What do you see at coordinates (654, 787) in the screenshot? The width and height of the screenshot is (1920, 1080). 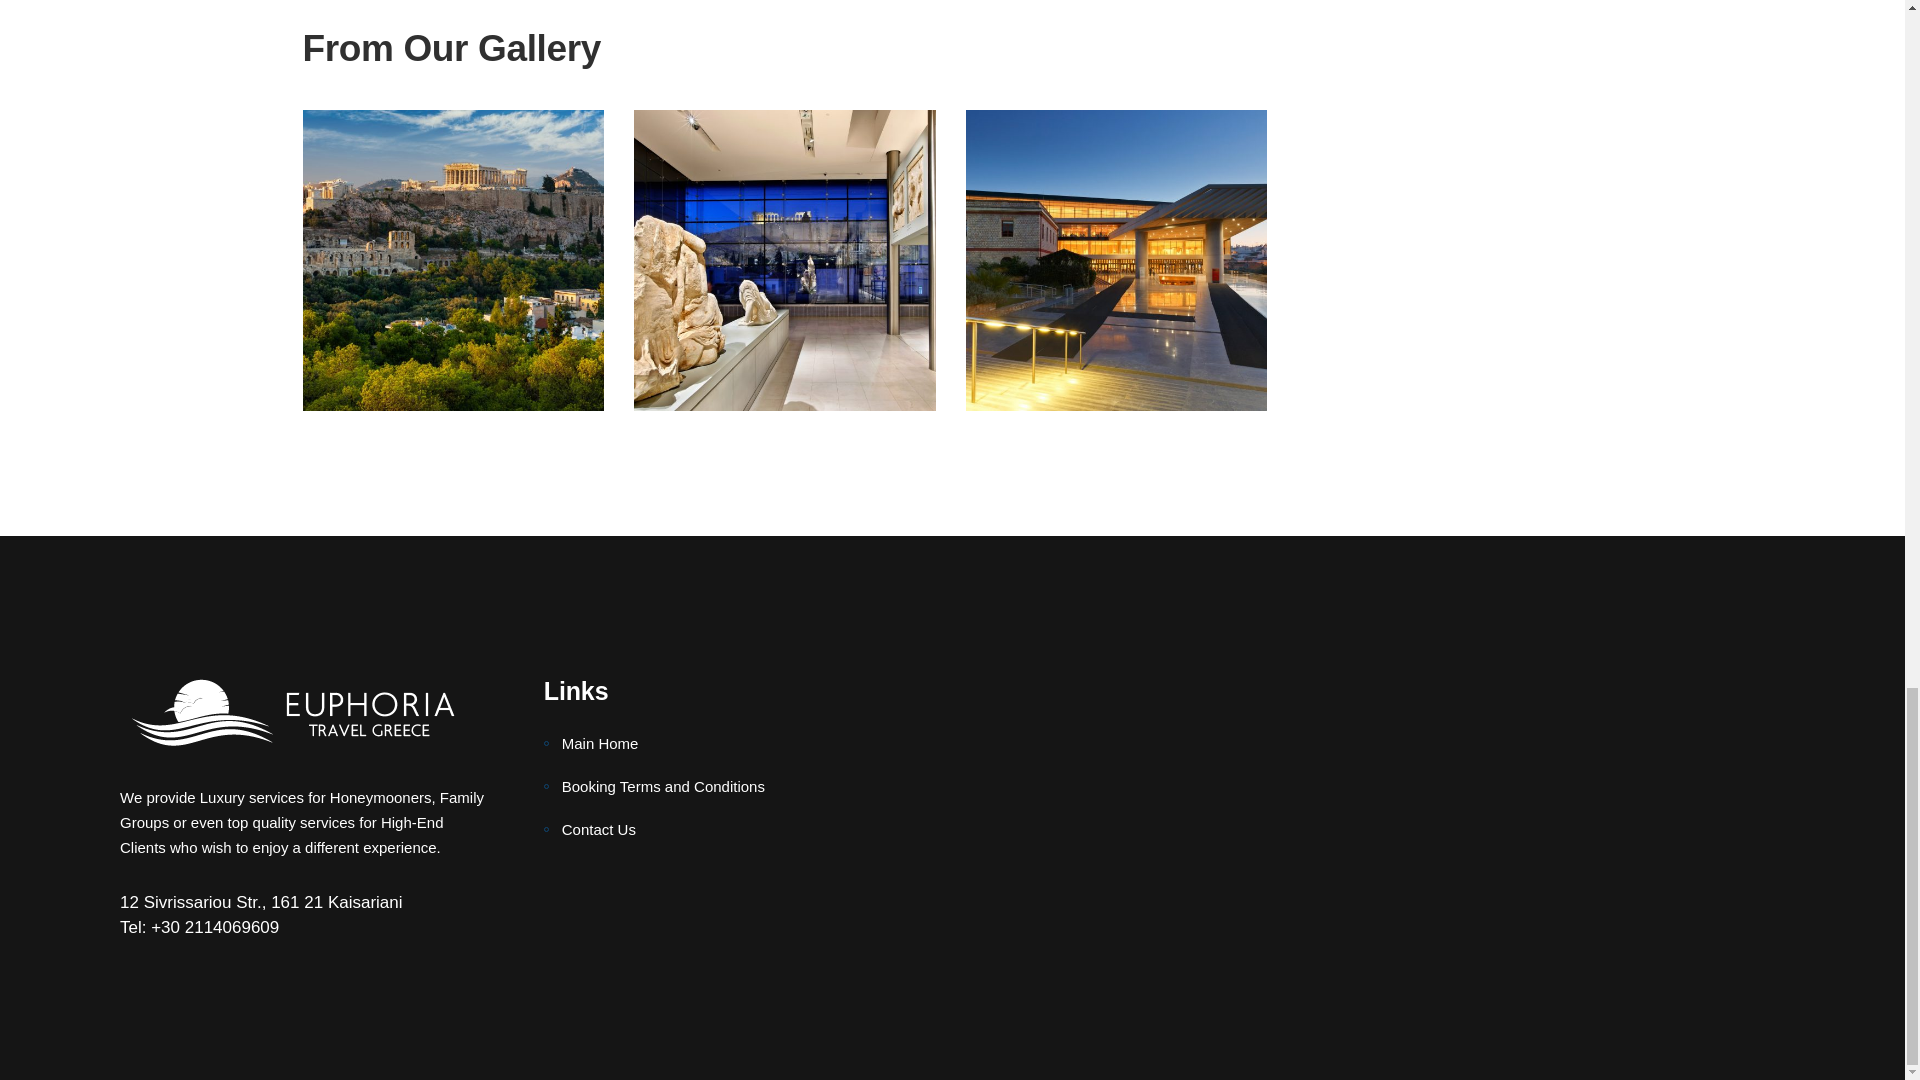 I see `Booking Terms and Conditions` at bounding box center [654, 787].